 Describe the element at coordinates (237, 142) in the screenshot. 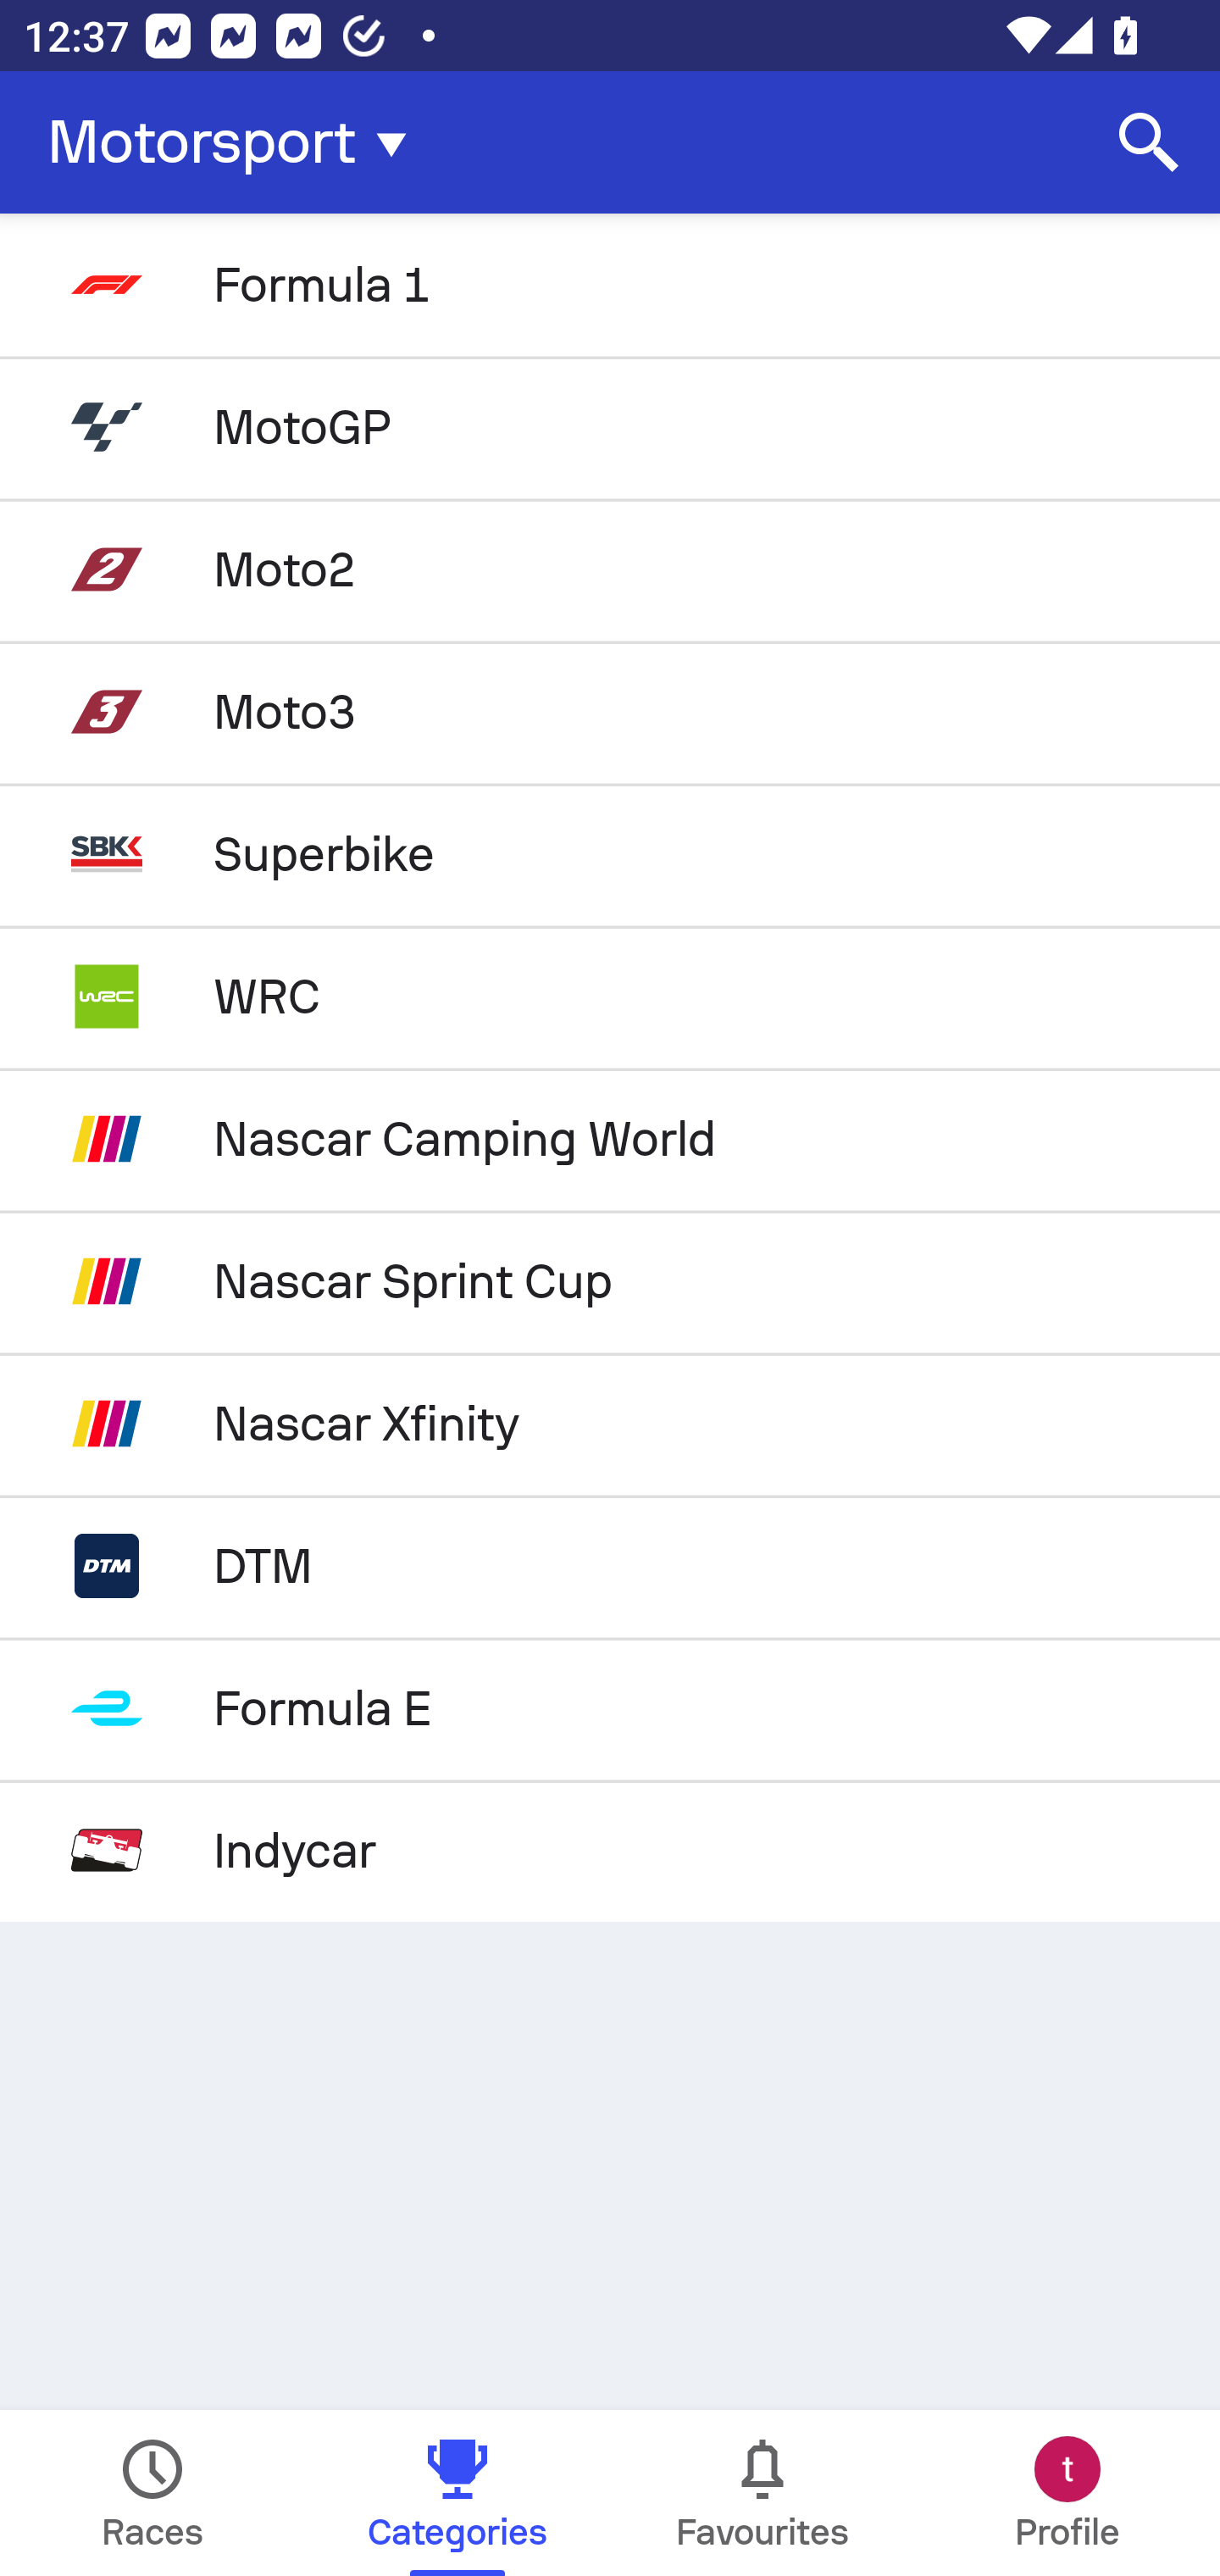

I see `Motorsport` at that location.